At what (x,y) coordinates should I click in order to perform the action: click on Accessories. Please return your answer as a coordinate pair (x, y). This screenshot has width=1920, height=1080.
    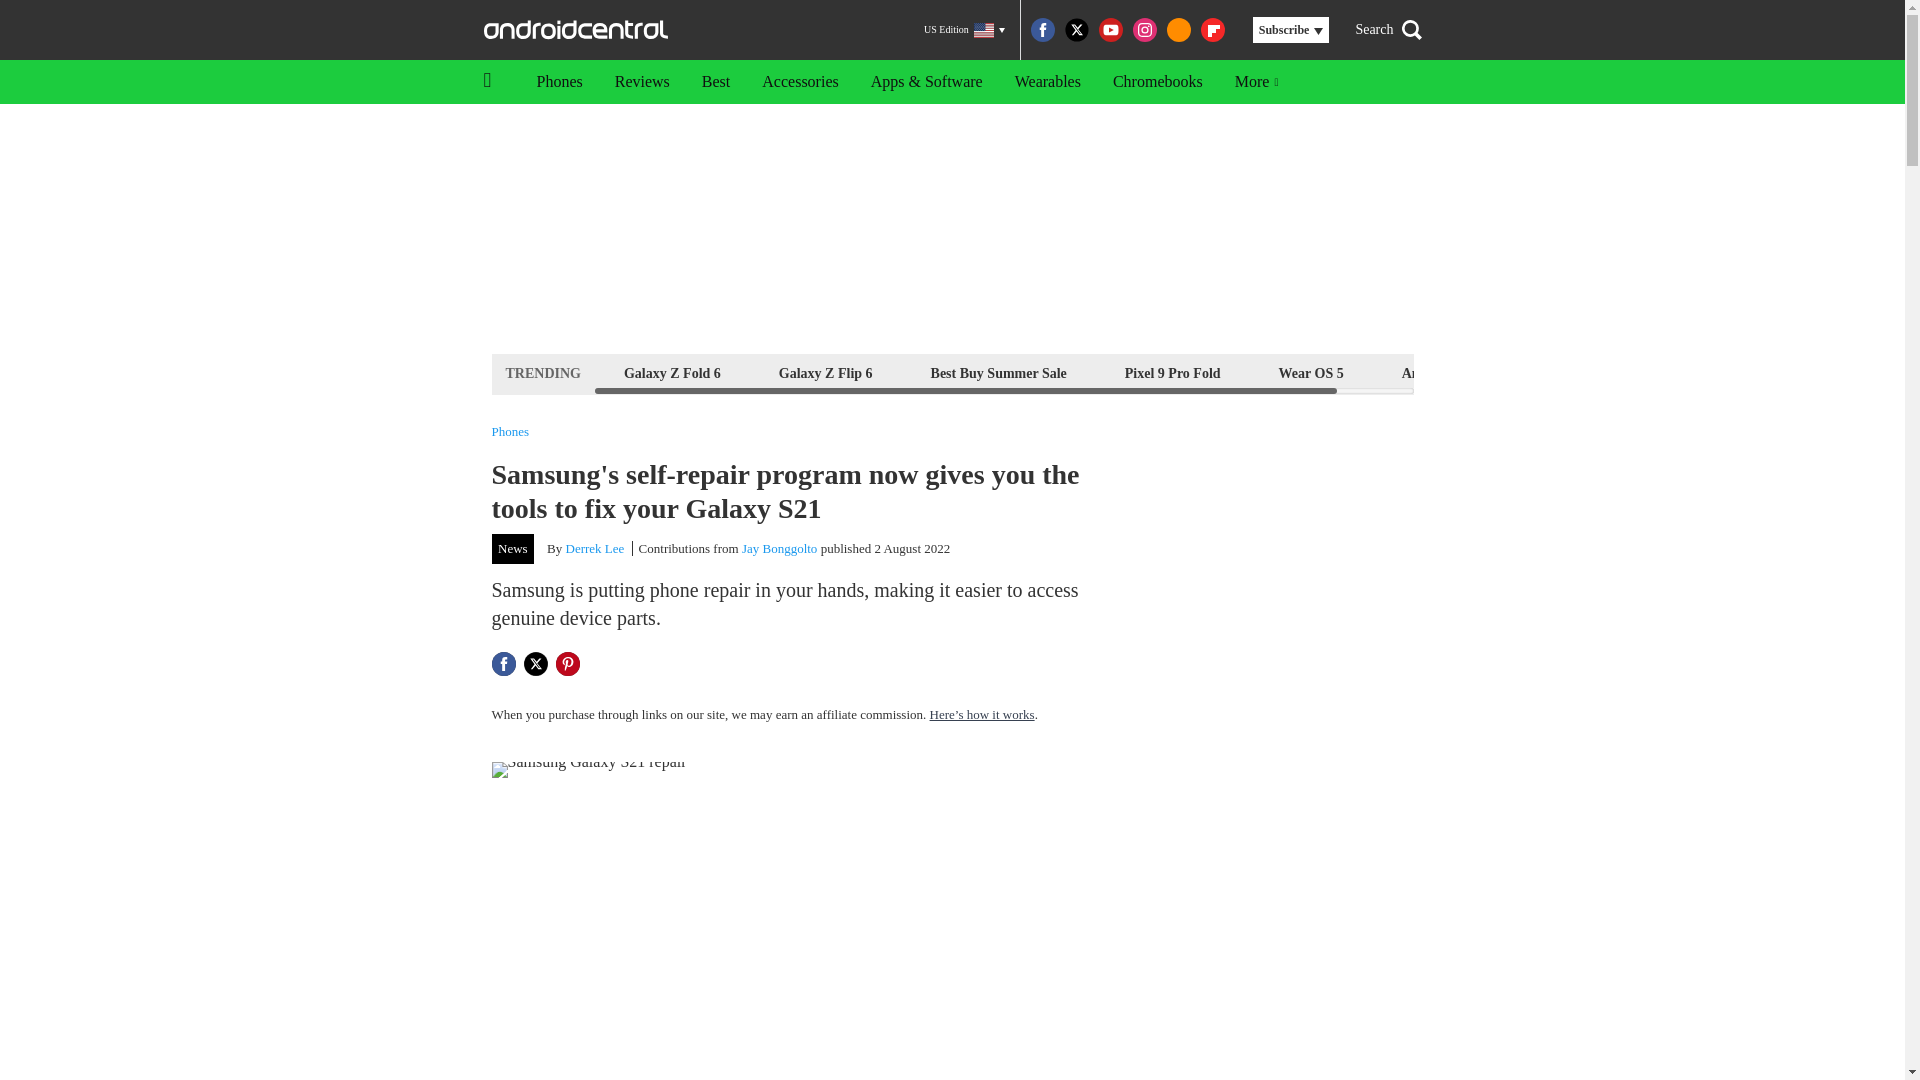
    Looking at the image, I should click on (800, 82).